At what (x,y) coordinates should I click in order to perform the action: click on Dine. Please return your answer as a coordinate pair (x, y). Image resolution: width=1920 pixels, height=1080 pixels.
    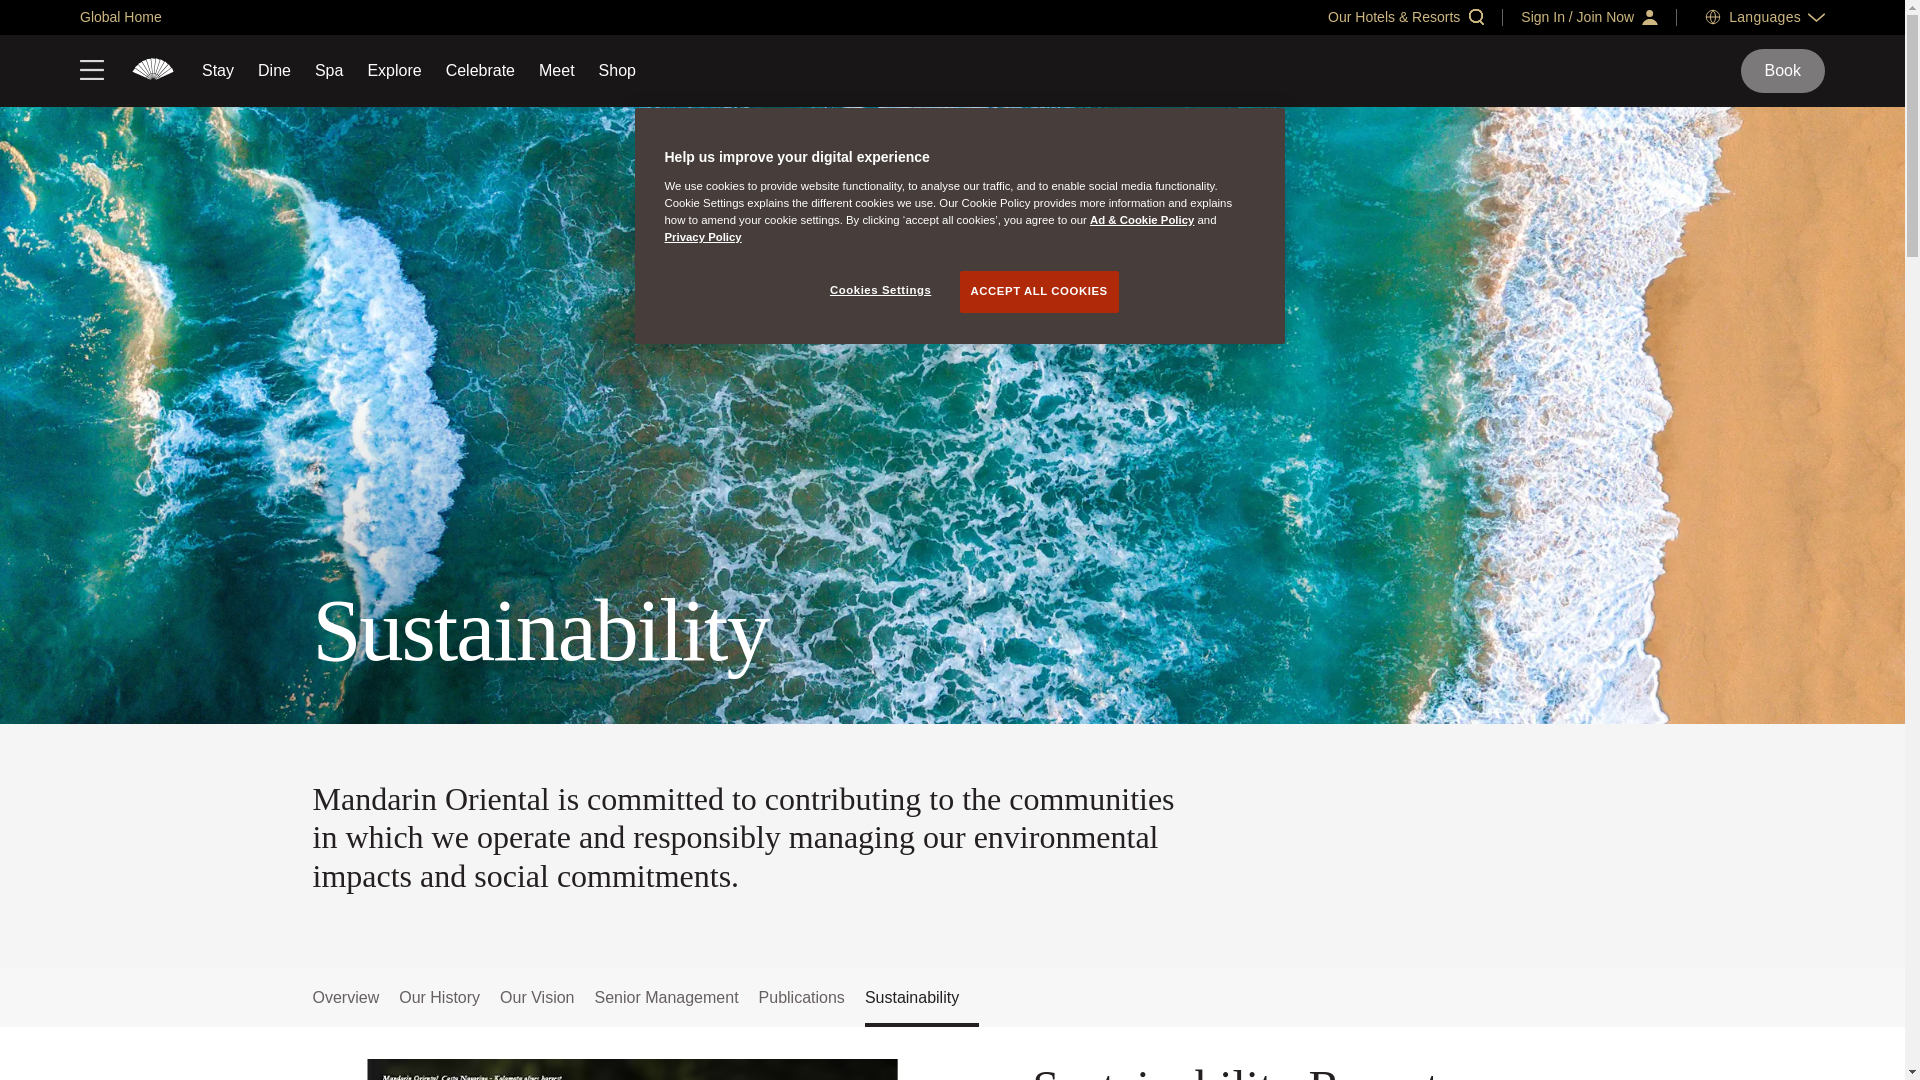
    Looking at the image, I should click on (274, 70).